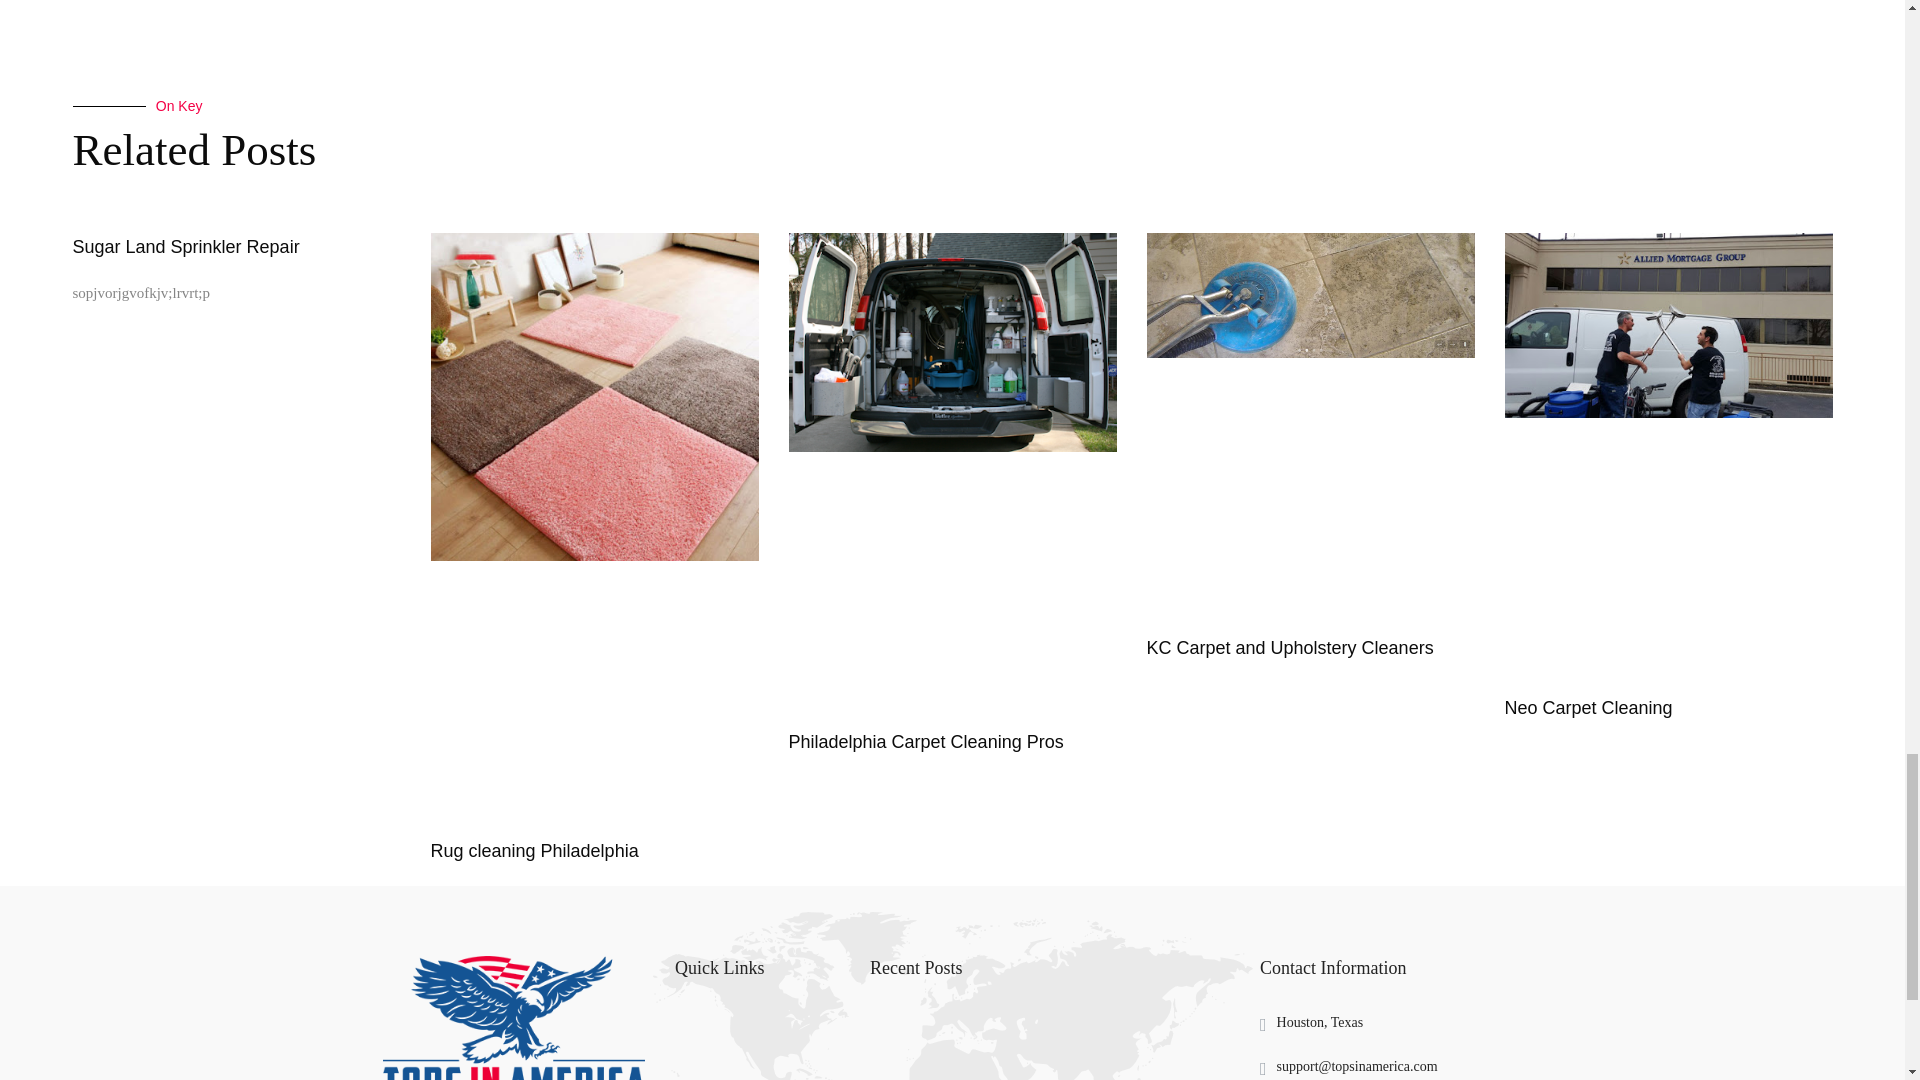  Describe the element at coordinates (925, 742) in the screenshot. I see `Philadelphia Carpet Cleaning Pros` at that location.